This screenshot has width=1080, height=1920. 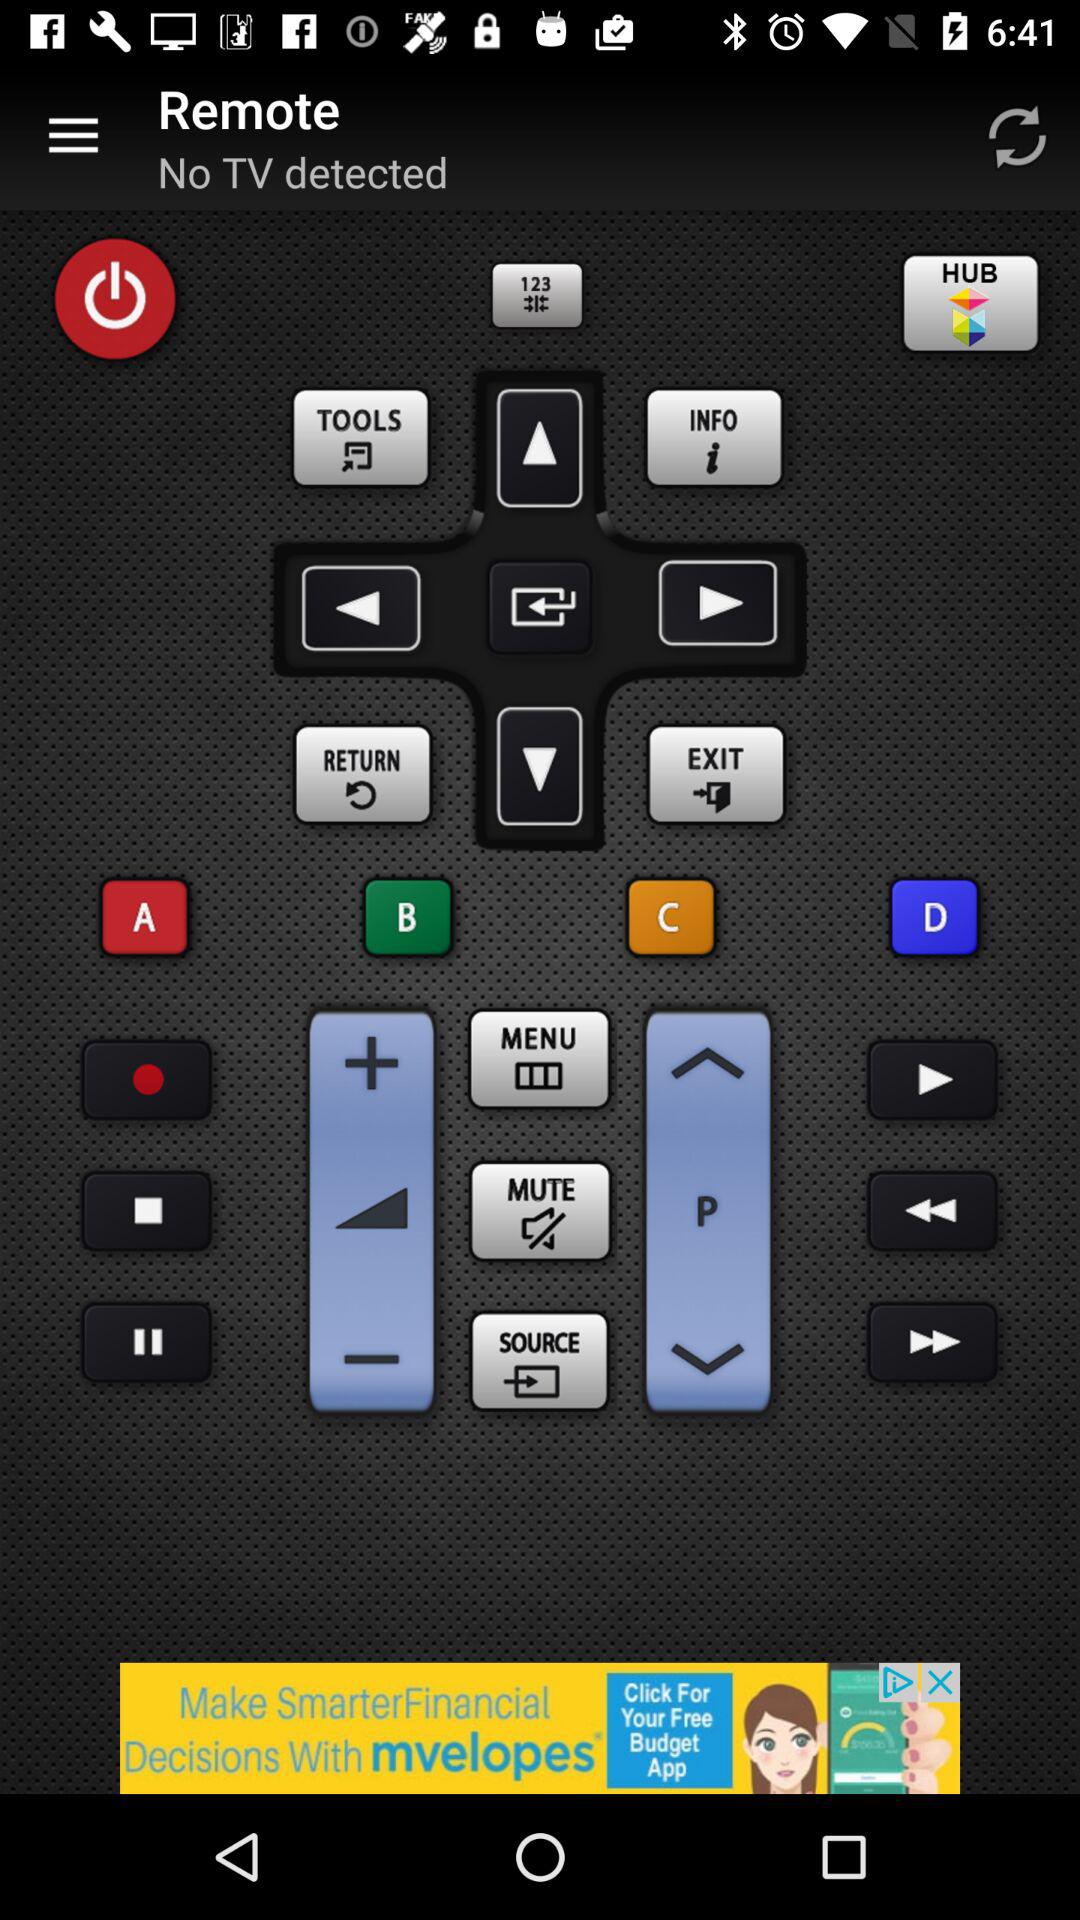 I want to click on select left, so click(x=365, y=607).